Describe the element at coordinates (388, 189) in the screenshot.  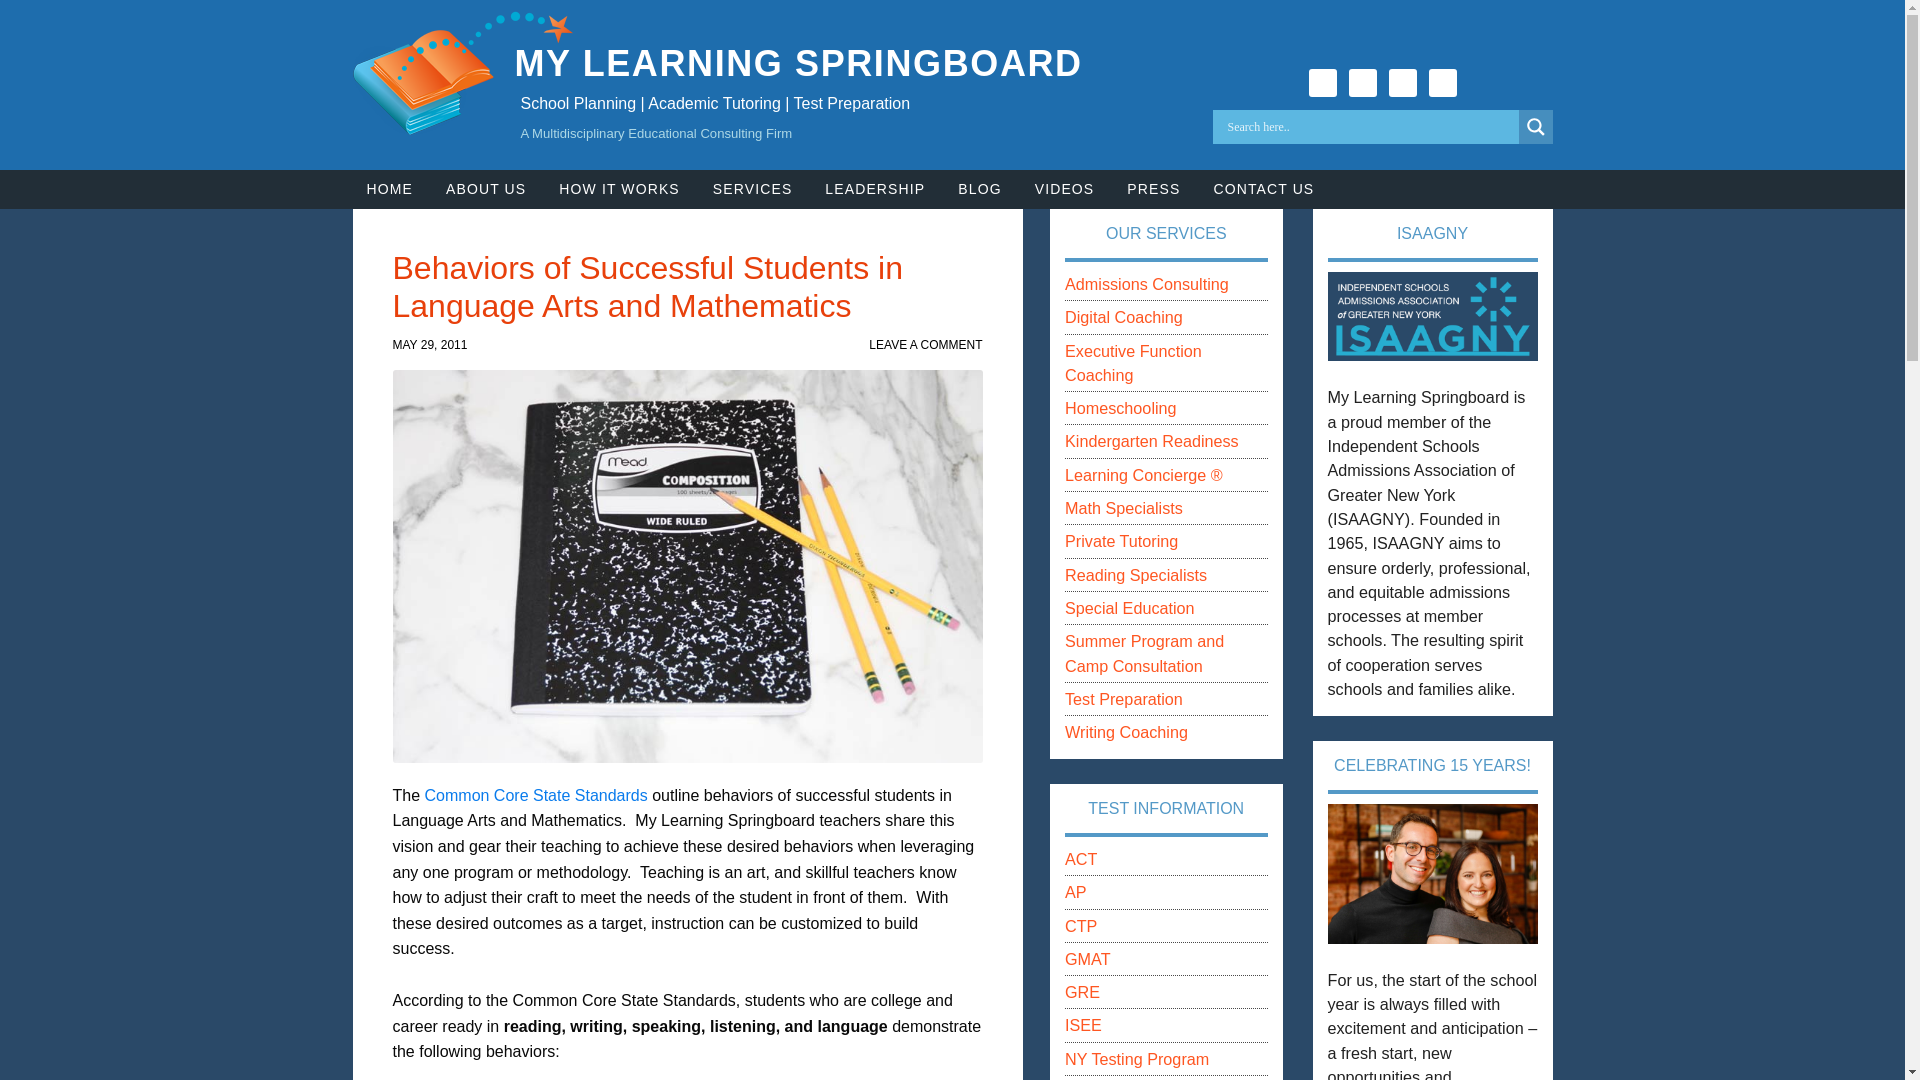
I see `Home` at that location.